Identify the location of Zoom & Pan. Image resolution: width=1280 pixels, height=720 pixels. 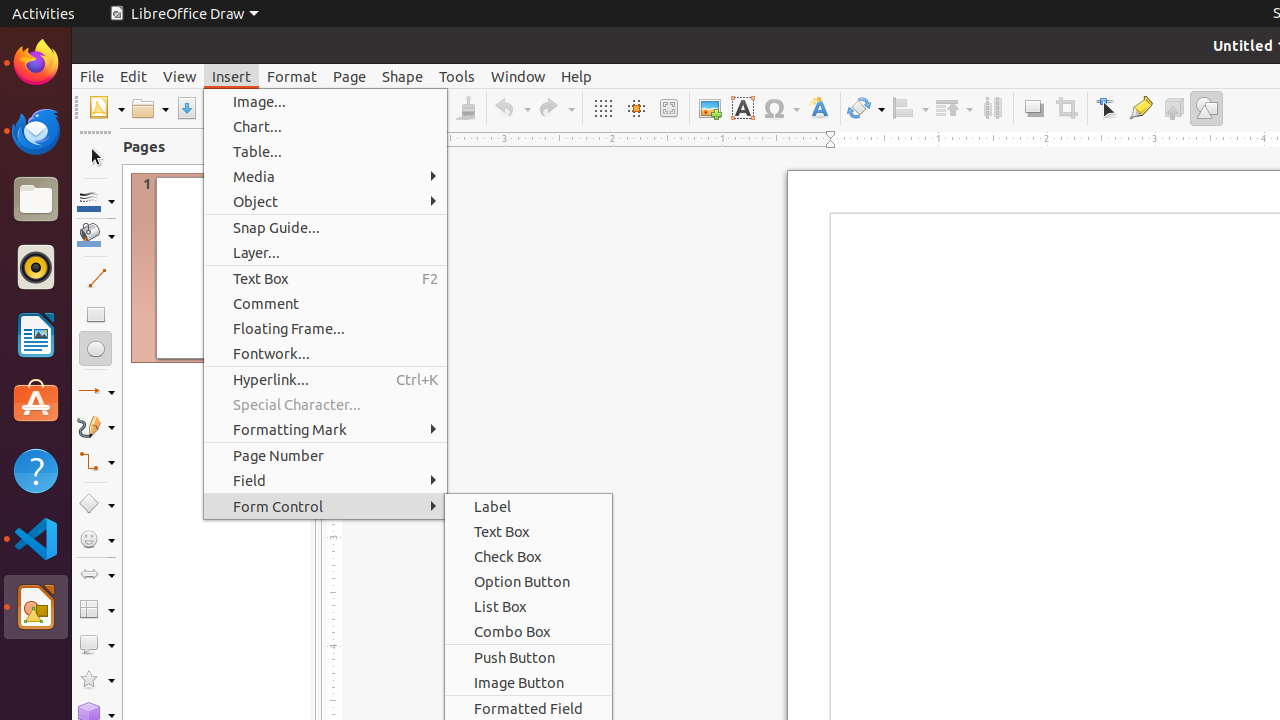
(668, 108).